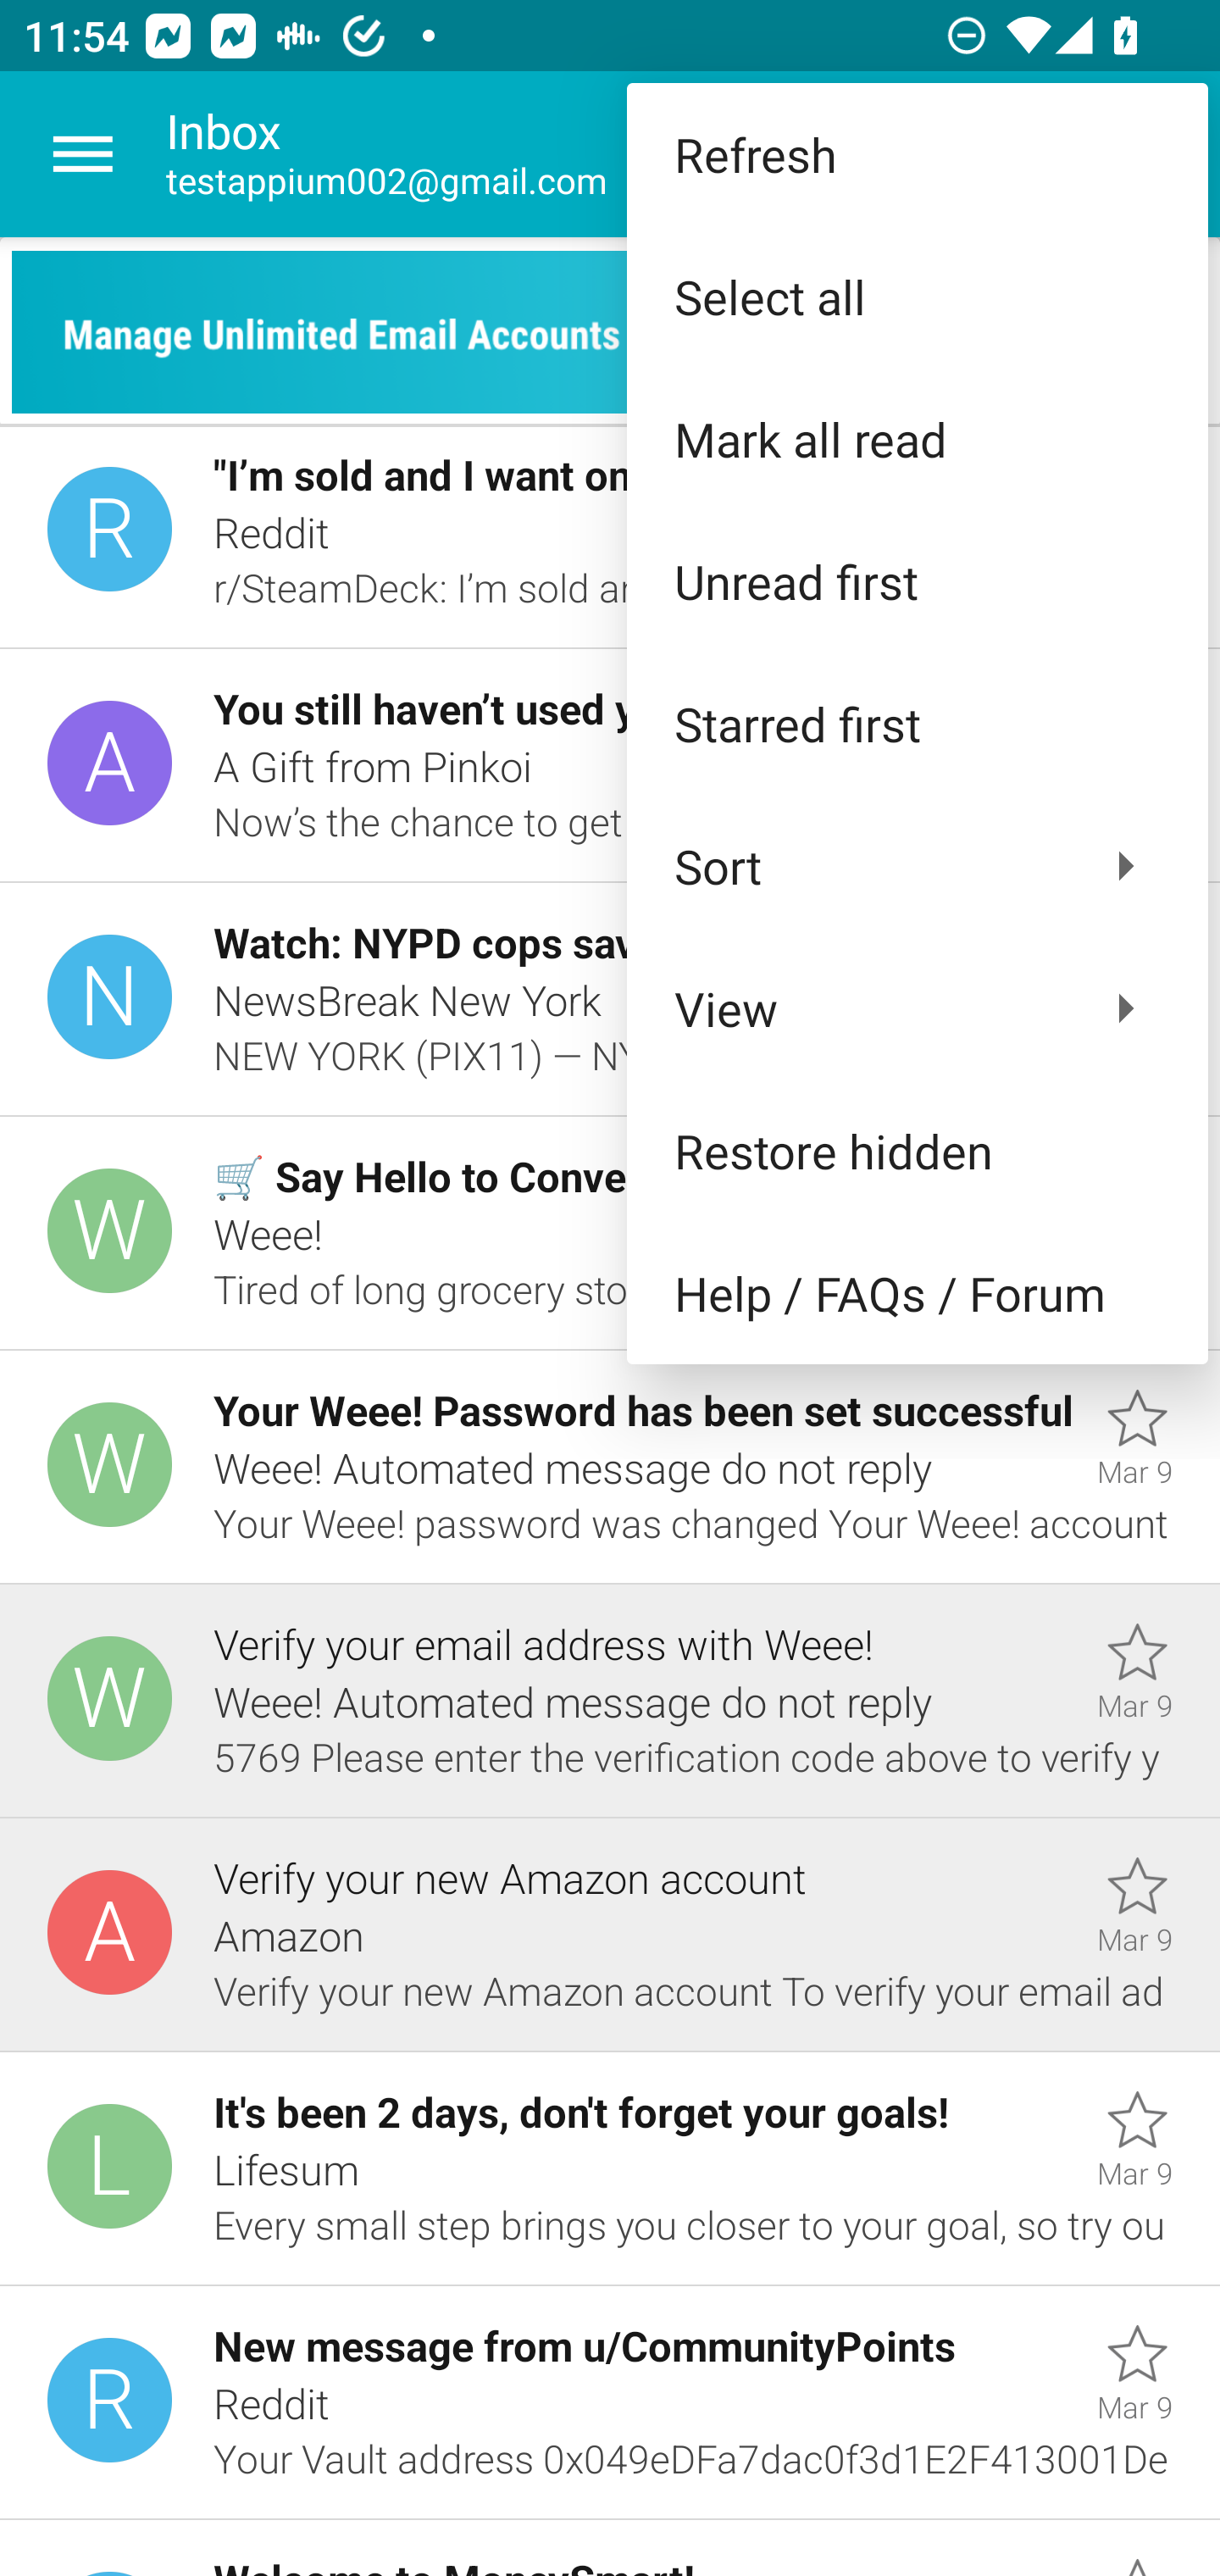 This screenshot has width=1220, height=2576. What do you see at coordinates (917, 724) in the screenshot?
I see `Starred first` at bounding box center [917, 724].